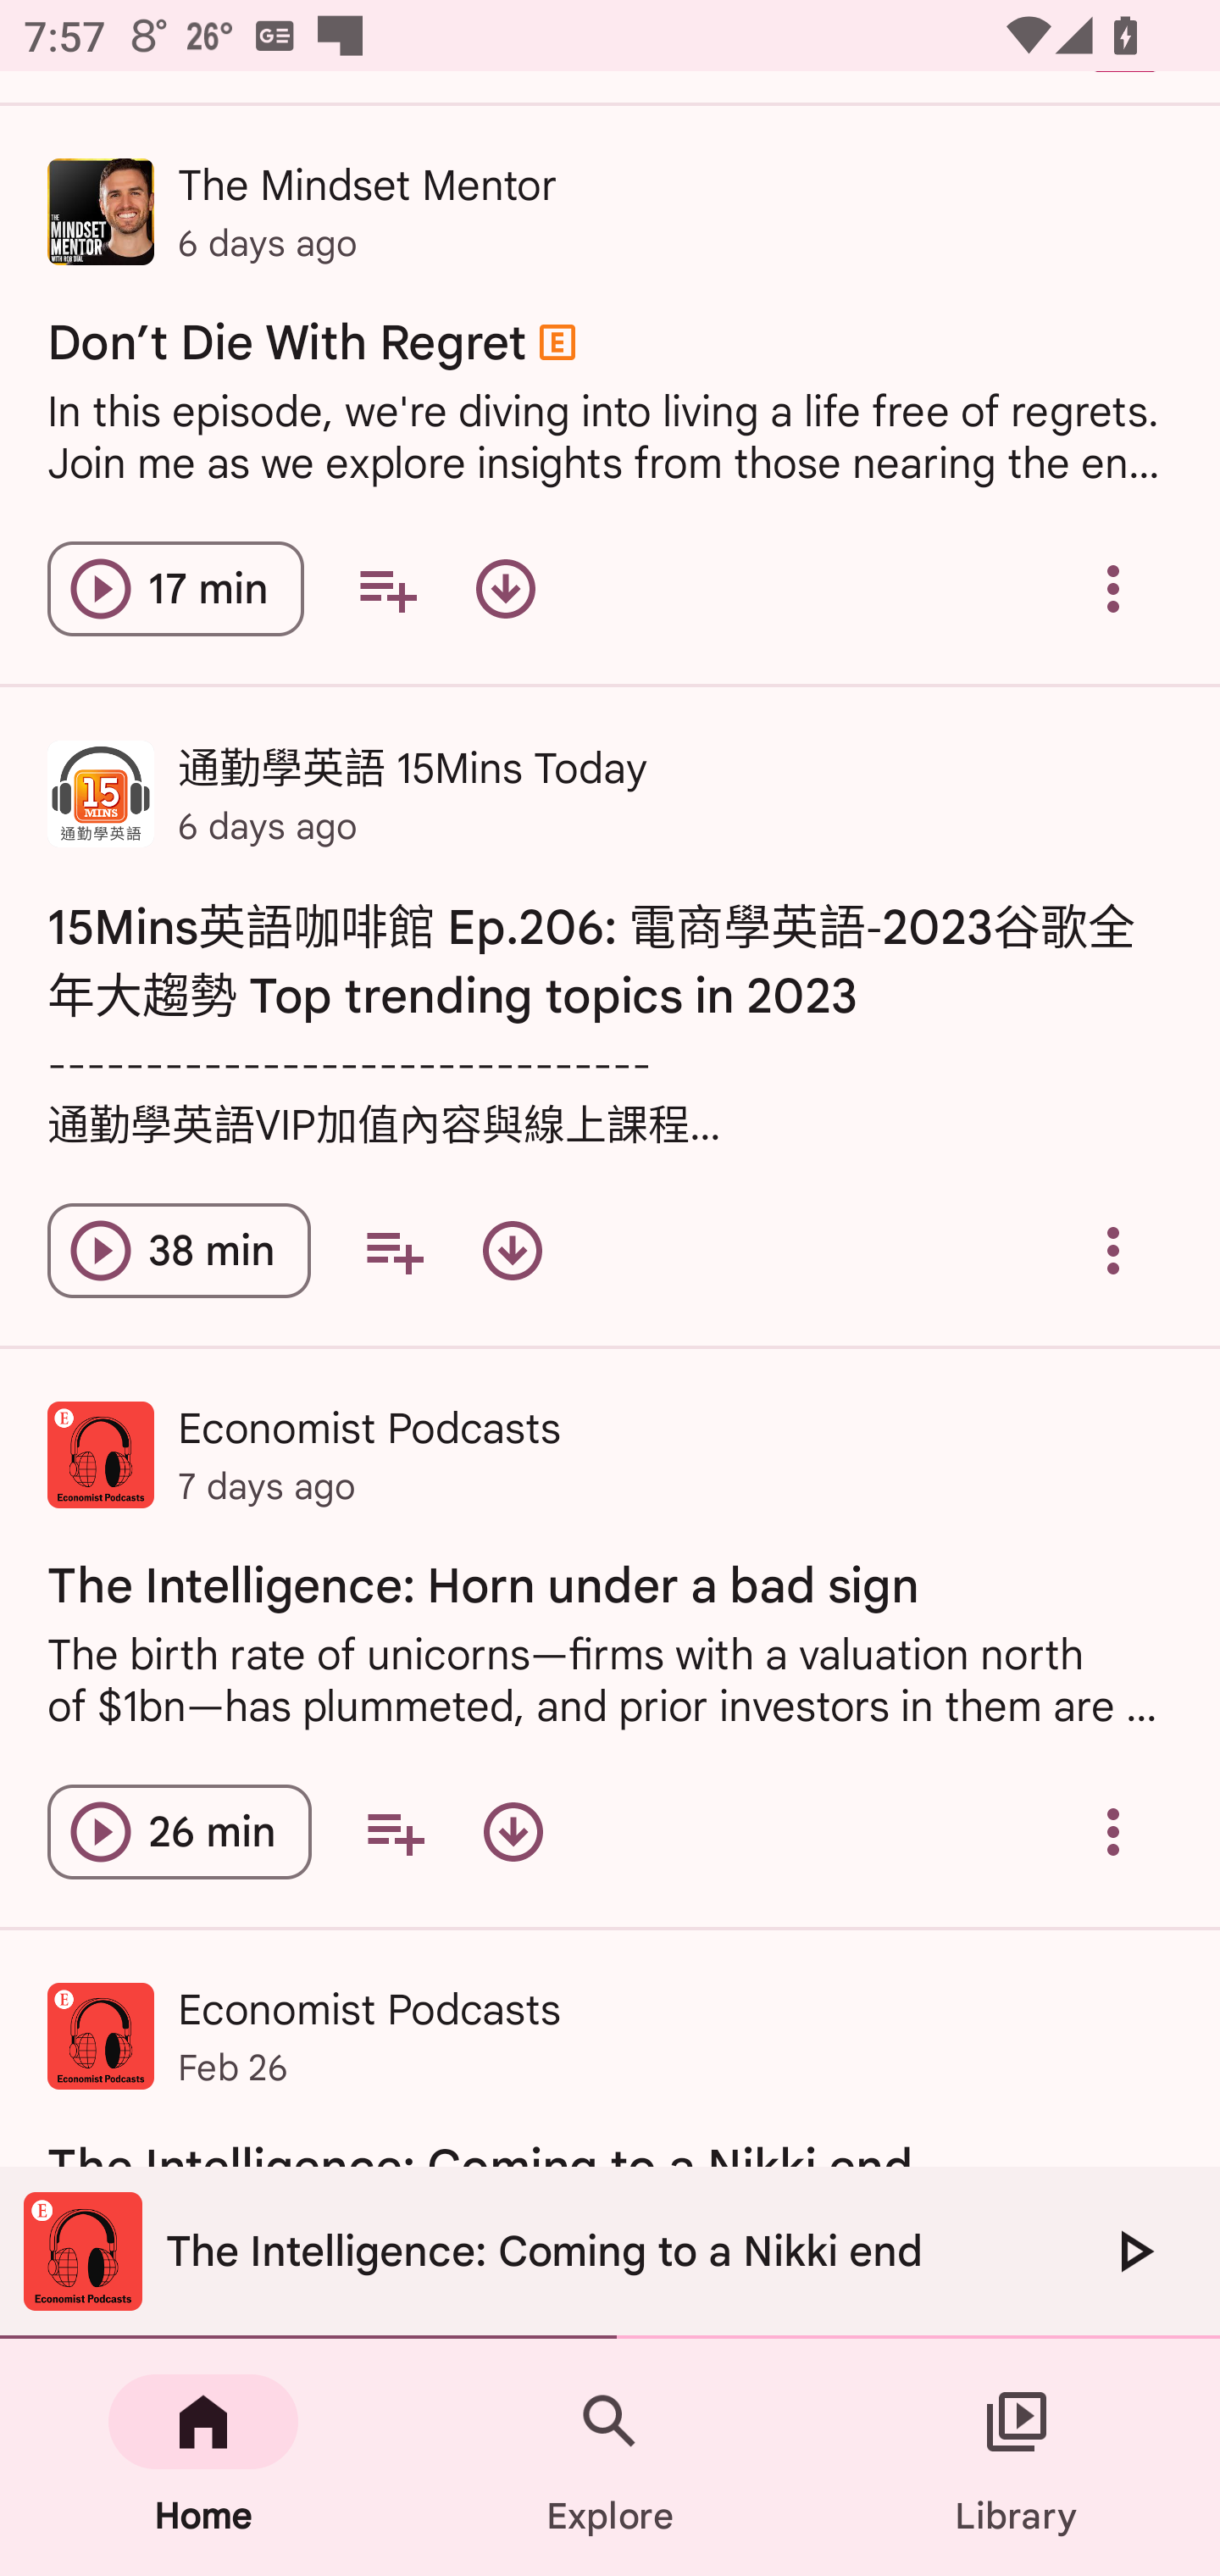 This screenshot has width=1220, height=2576. I want to click on Play, so click(1134, 2251).